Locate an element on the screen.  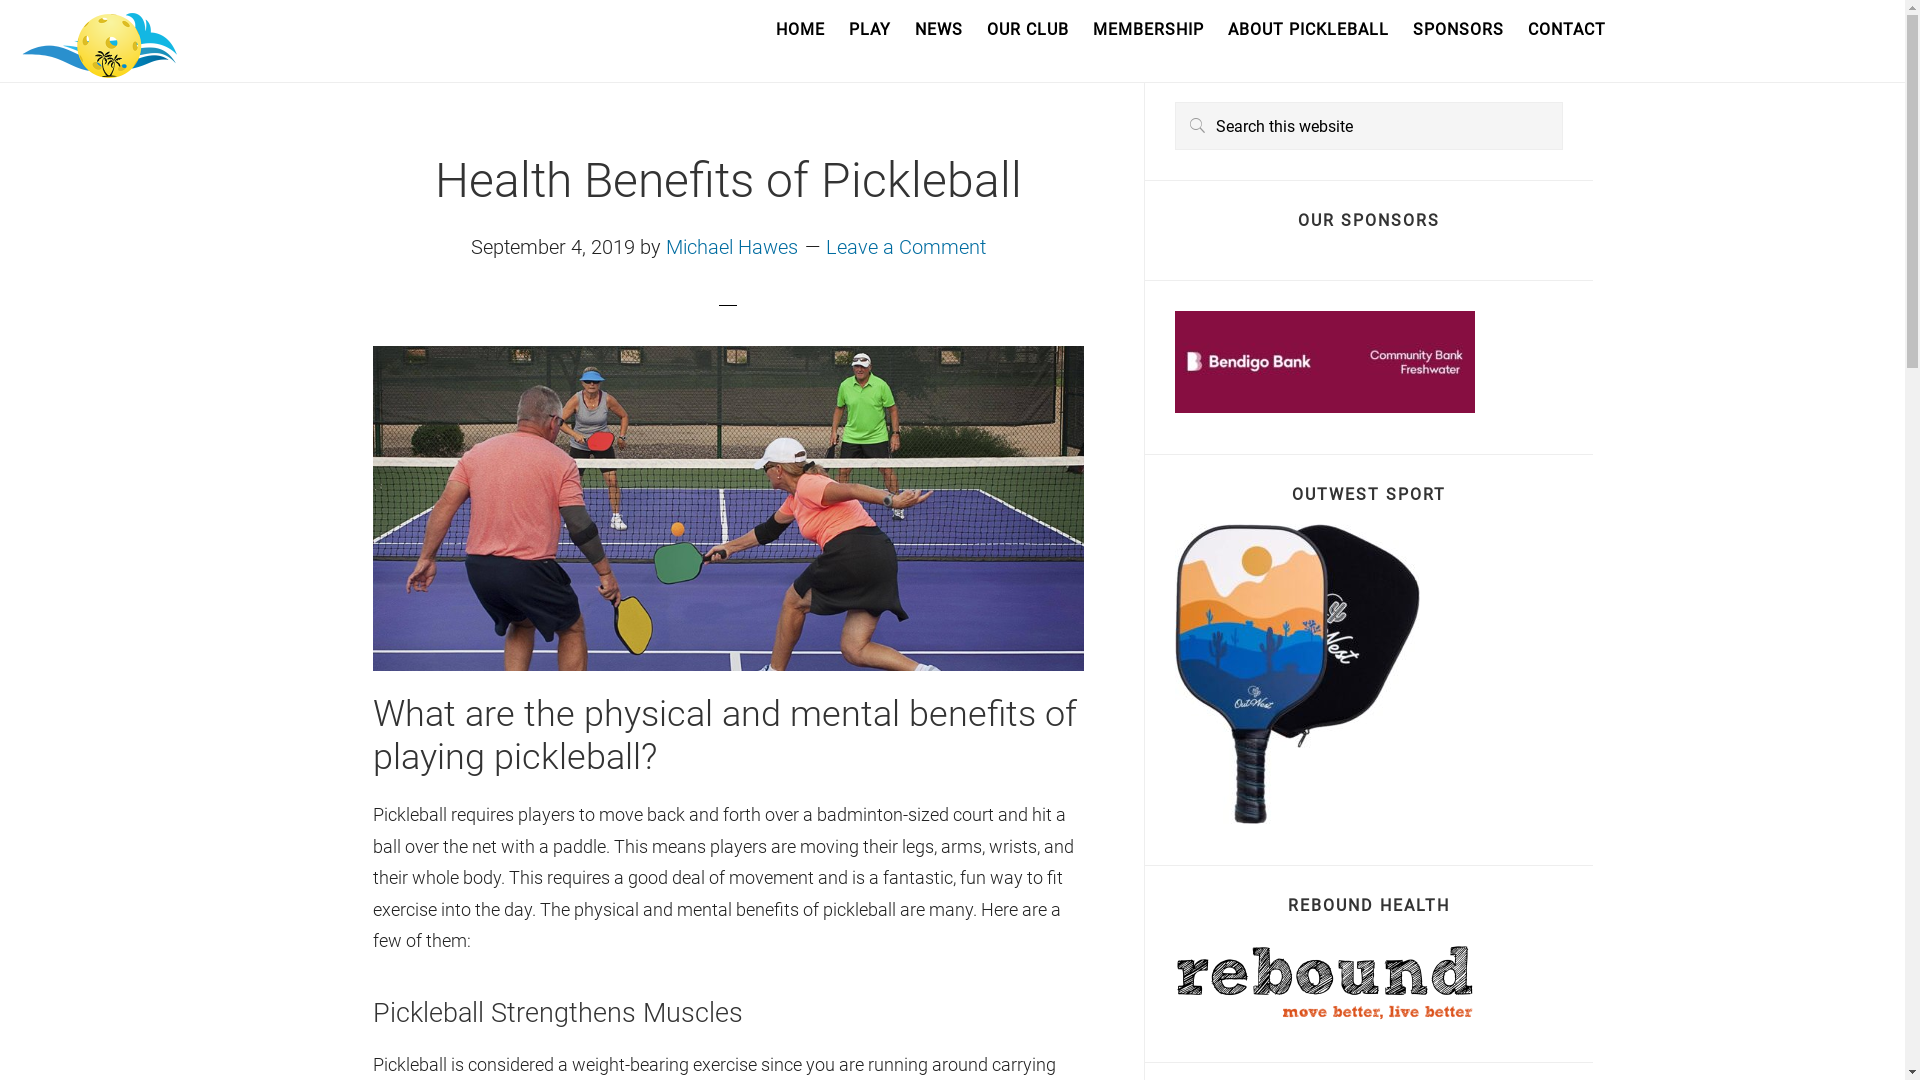
Leave a Comment is located at coordinates (906, 247).